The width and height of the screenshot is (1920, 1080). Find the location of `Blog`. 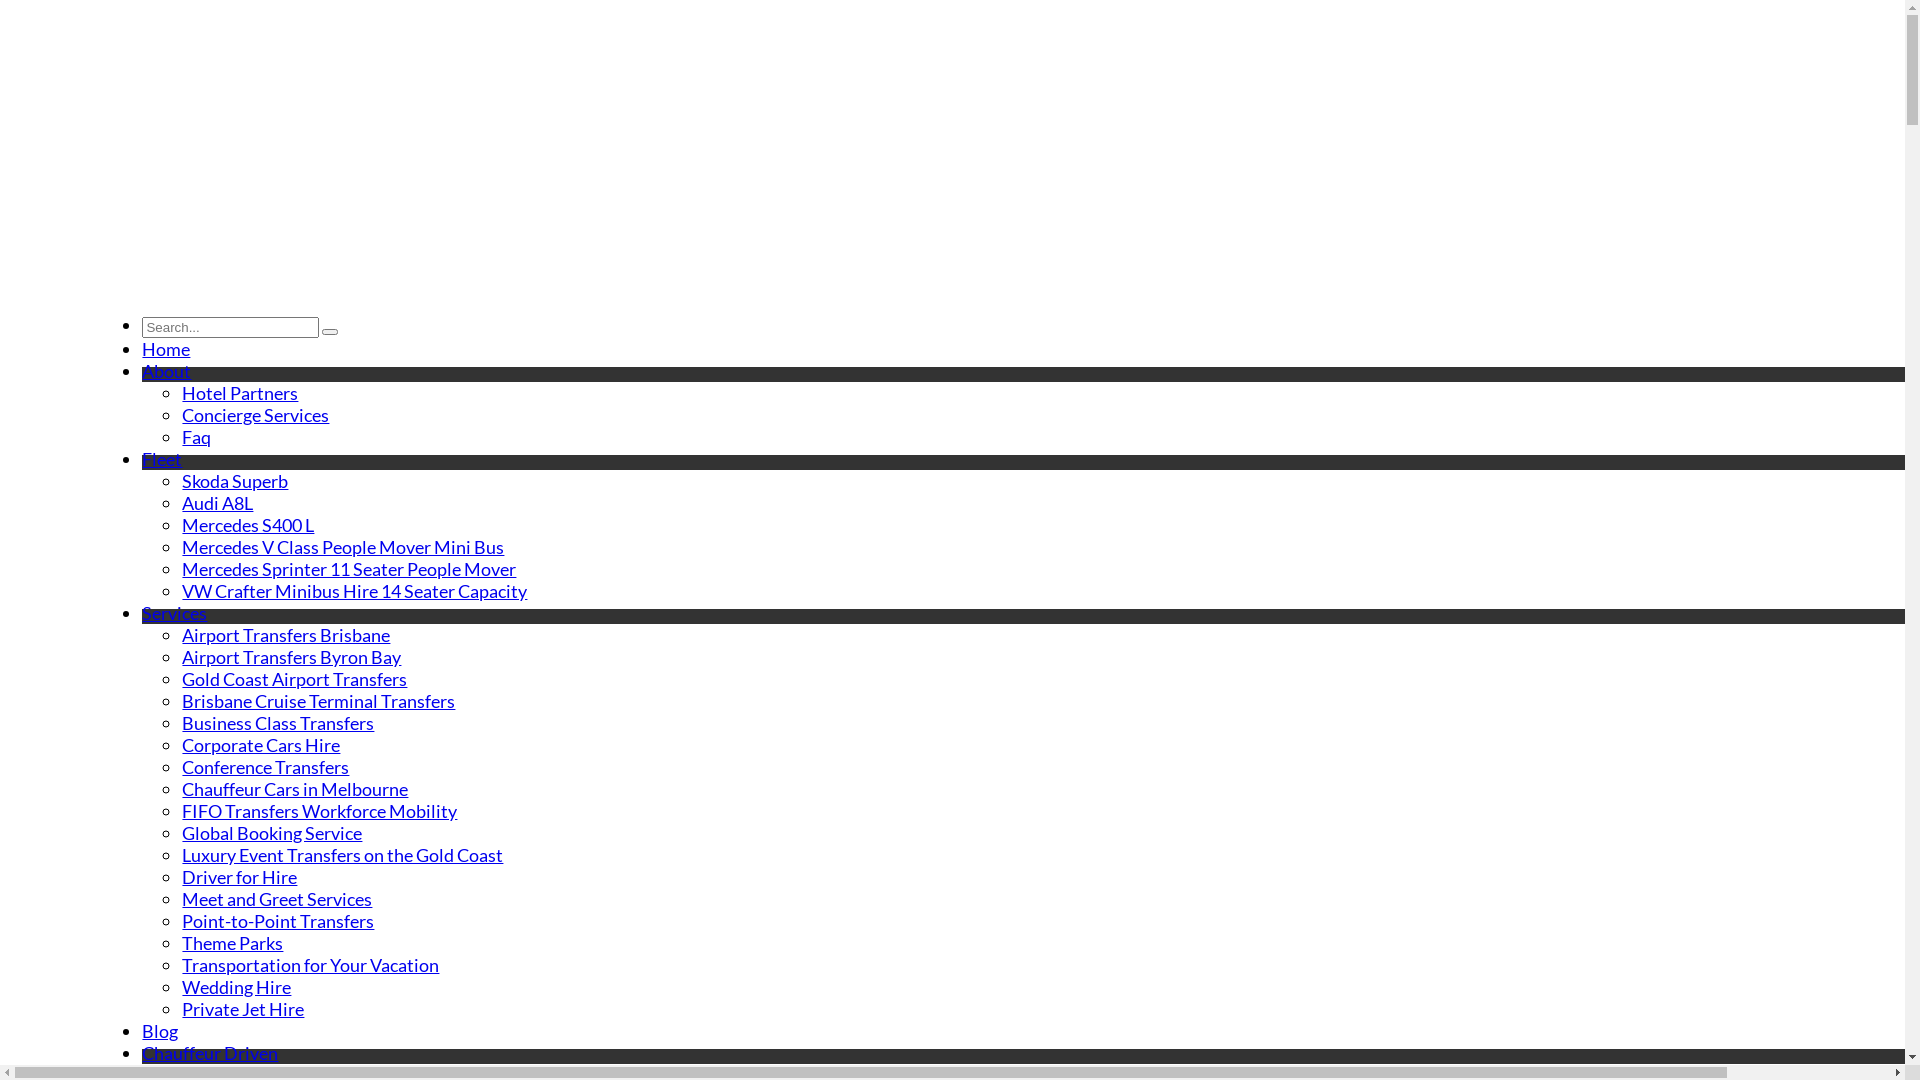

Blog is located at coordinates (160, 1031).